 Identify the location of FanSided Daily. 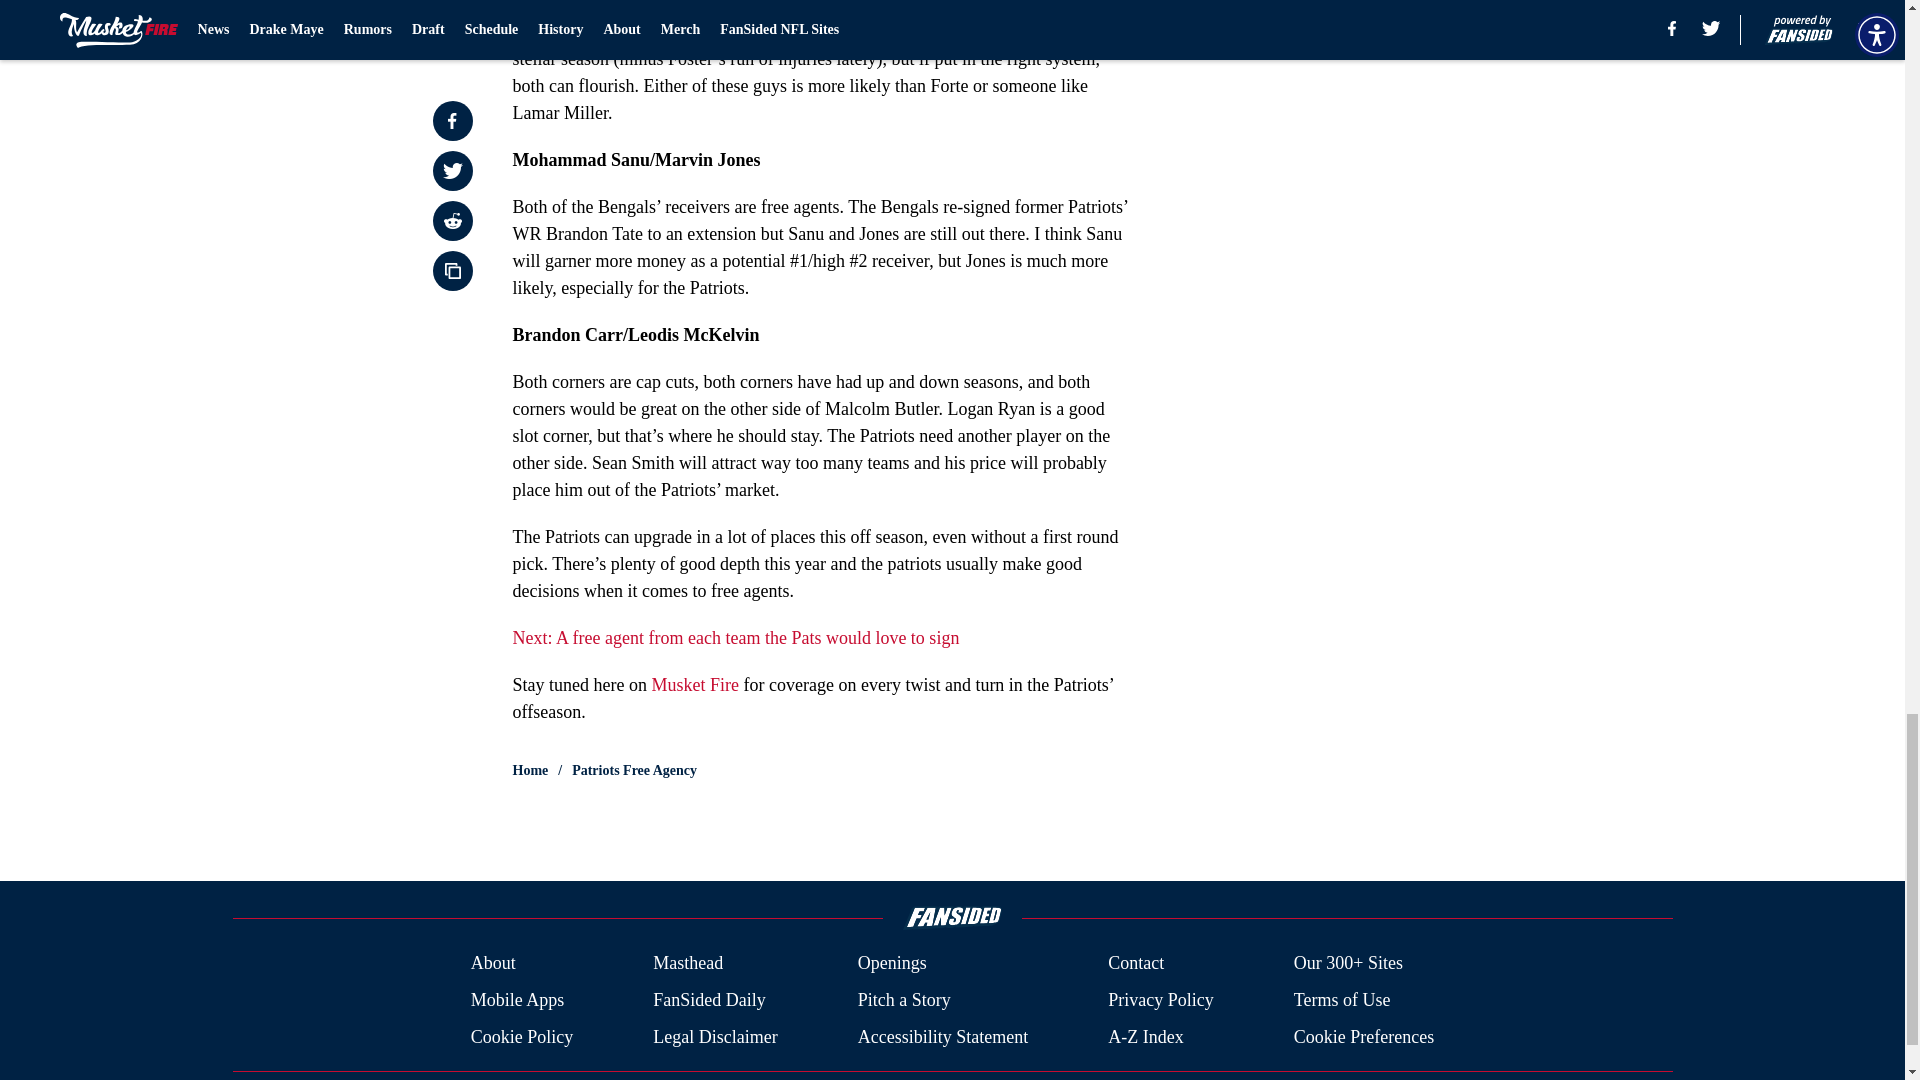
(709, 1000).